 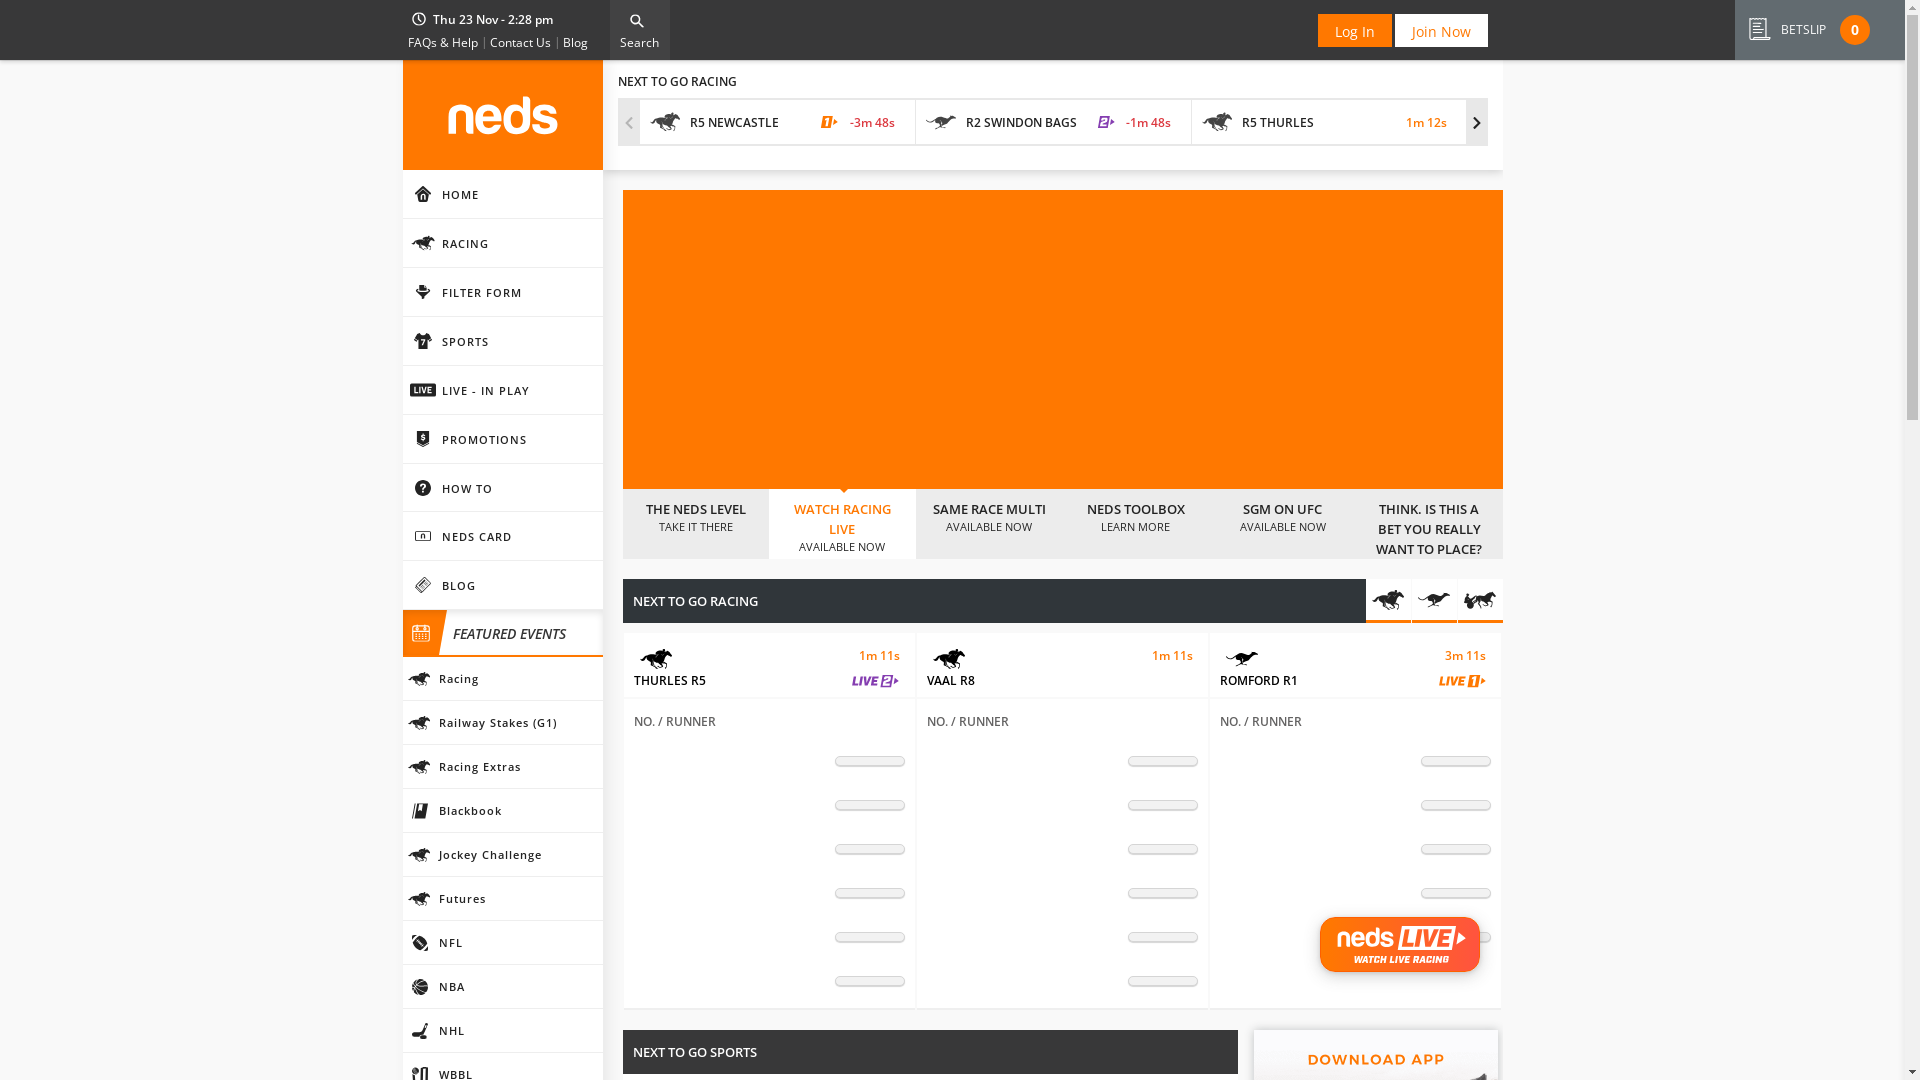 What do you see at coordinates (502, 855) in the screenshot?
I see `Jockey Challenge` at bounding box center [502, 855].